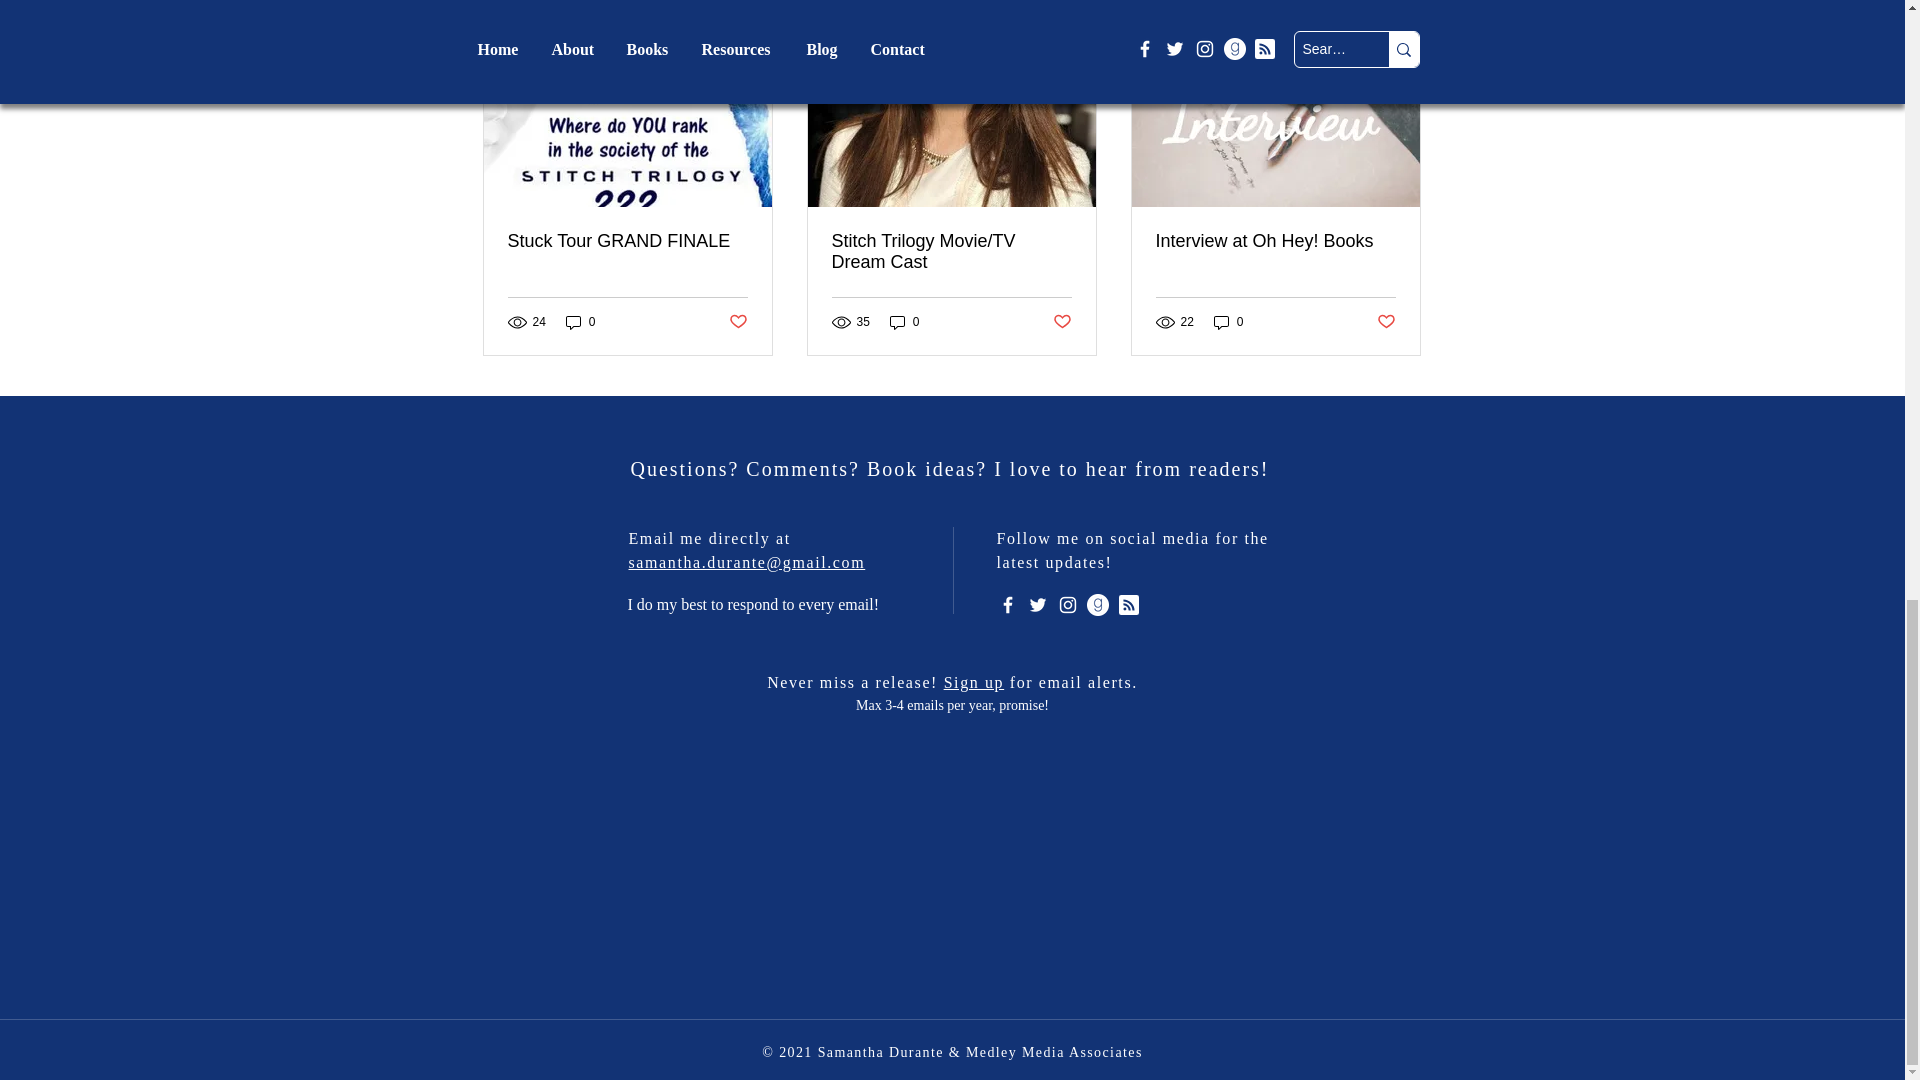  What do you see at coordinates (1400, 12) in the screenshot?
I see `See All` at bounding box center [1400, 12].